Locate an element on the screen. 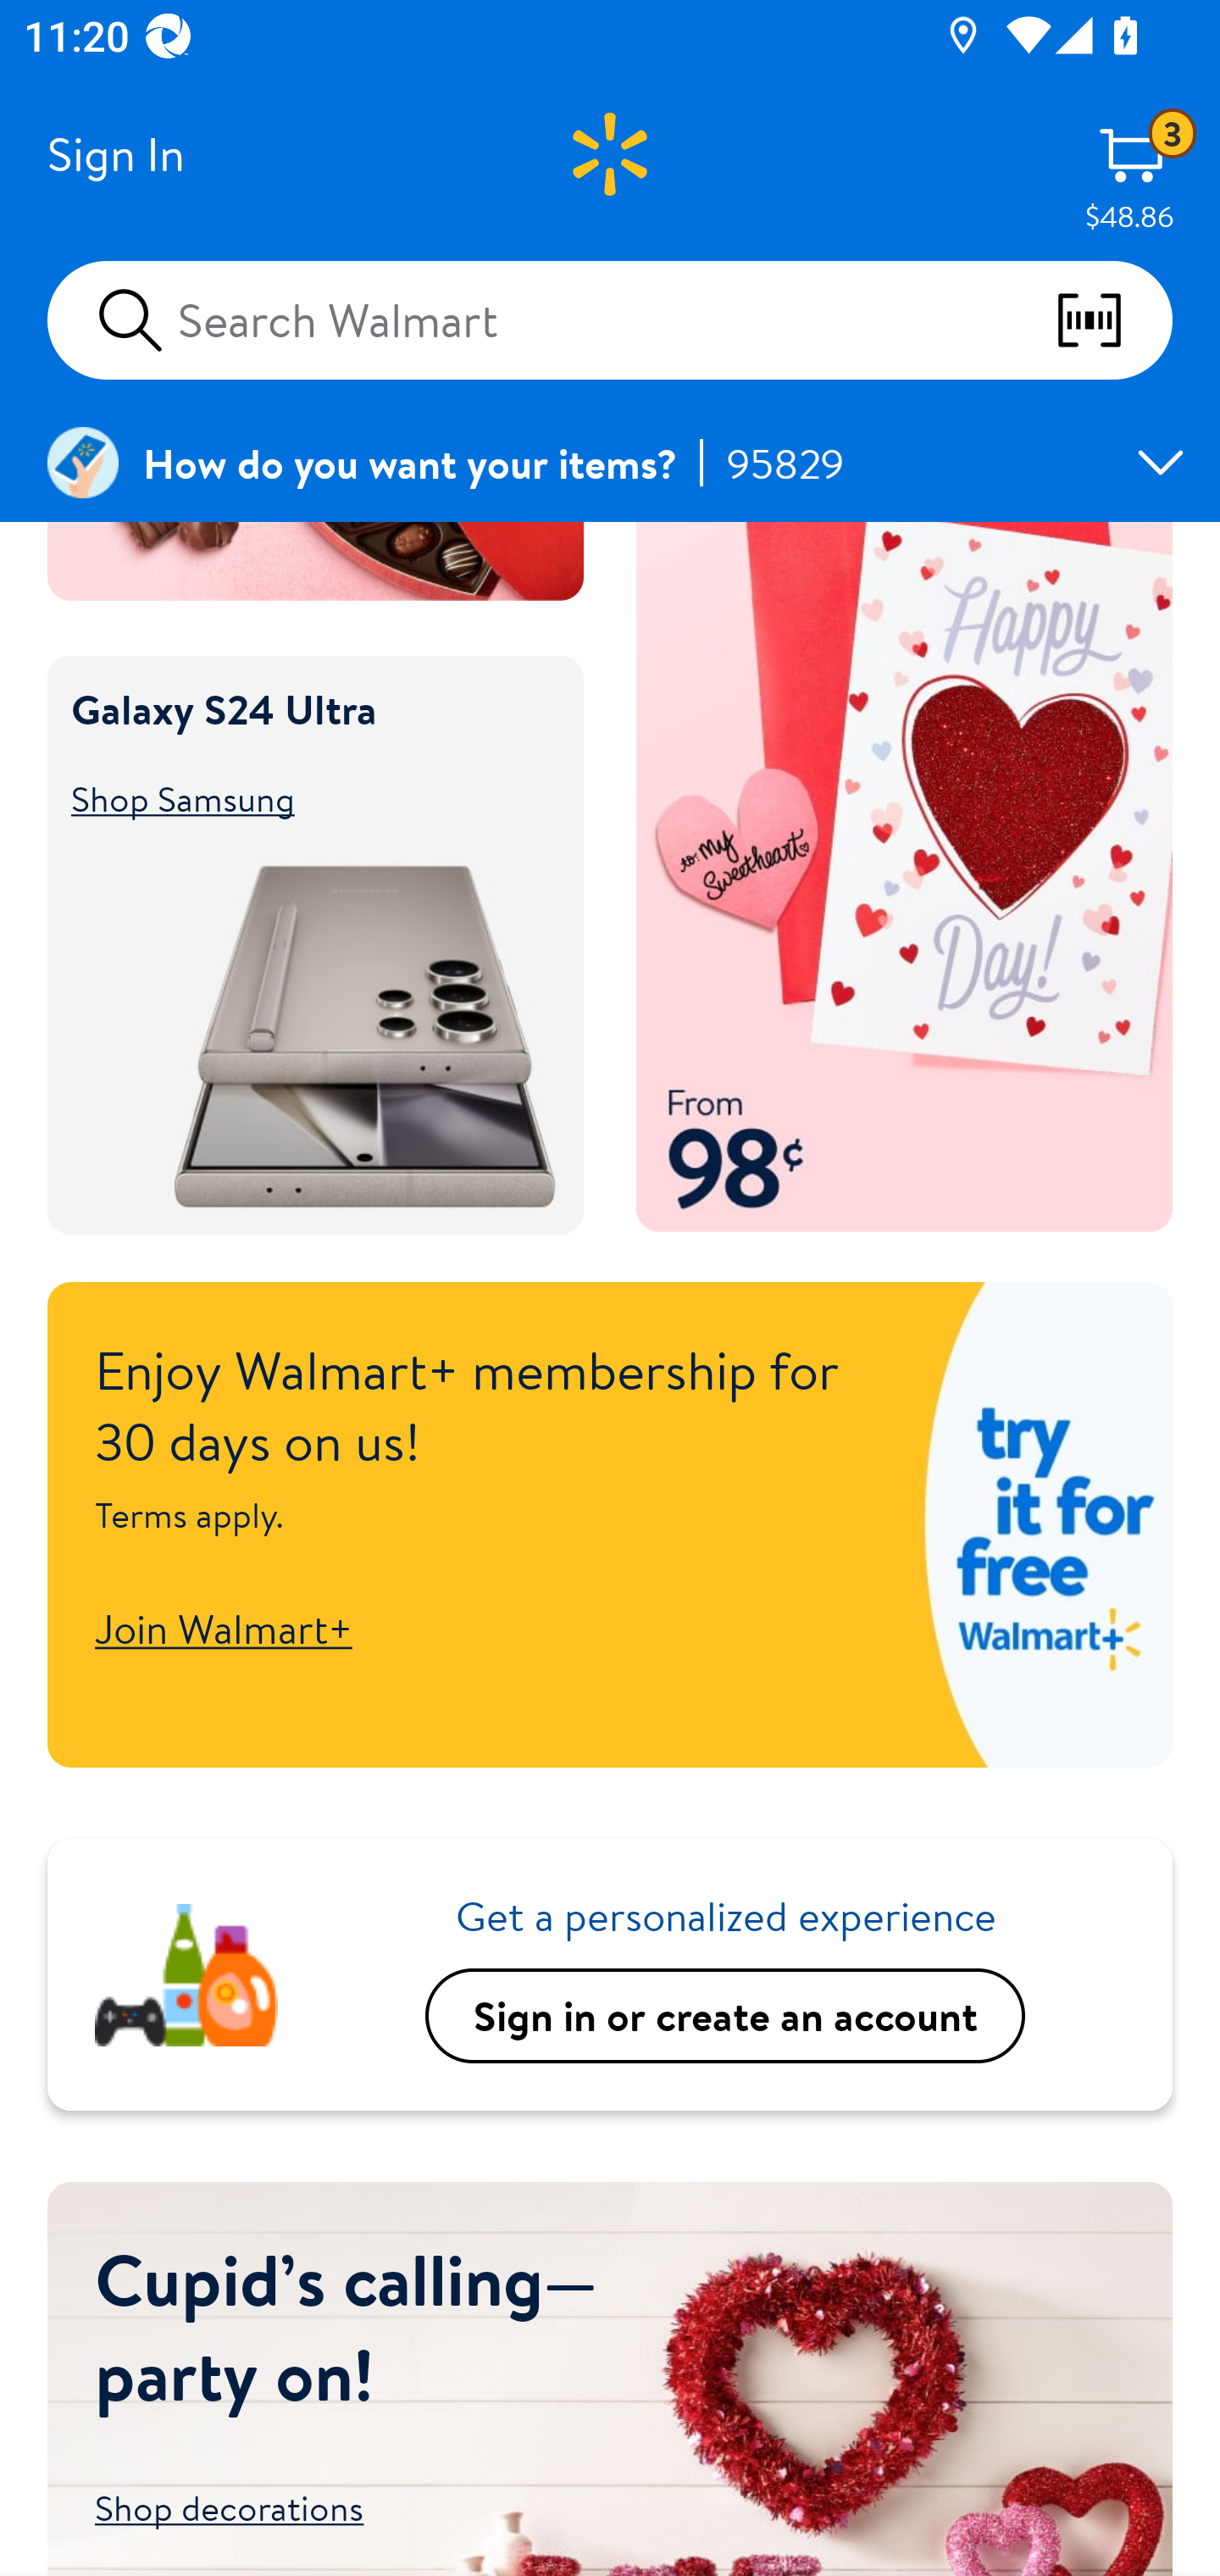 This screenshot has width=1220, height=2576. Sign In is located at coordinates (115, 154).